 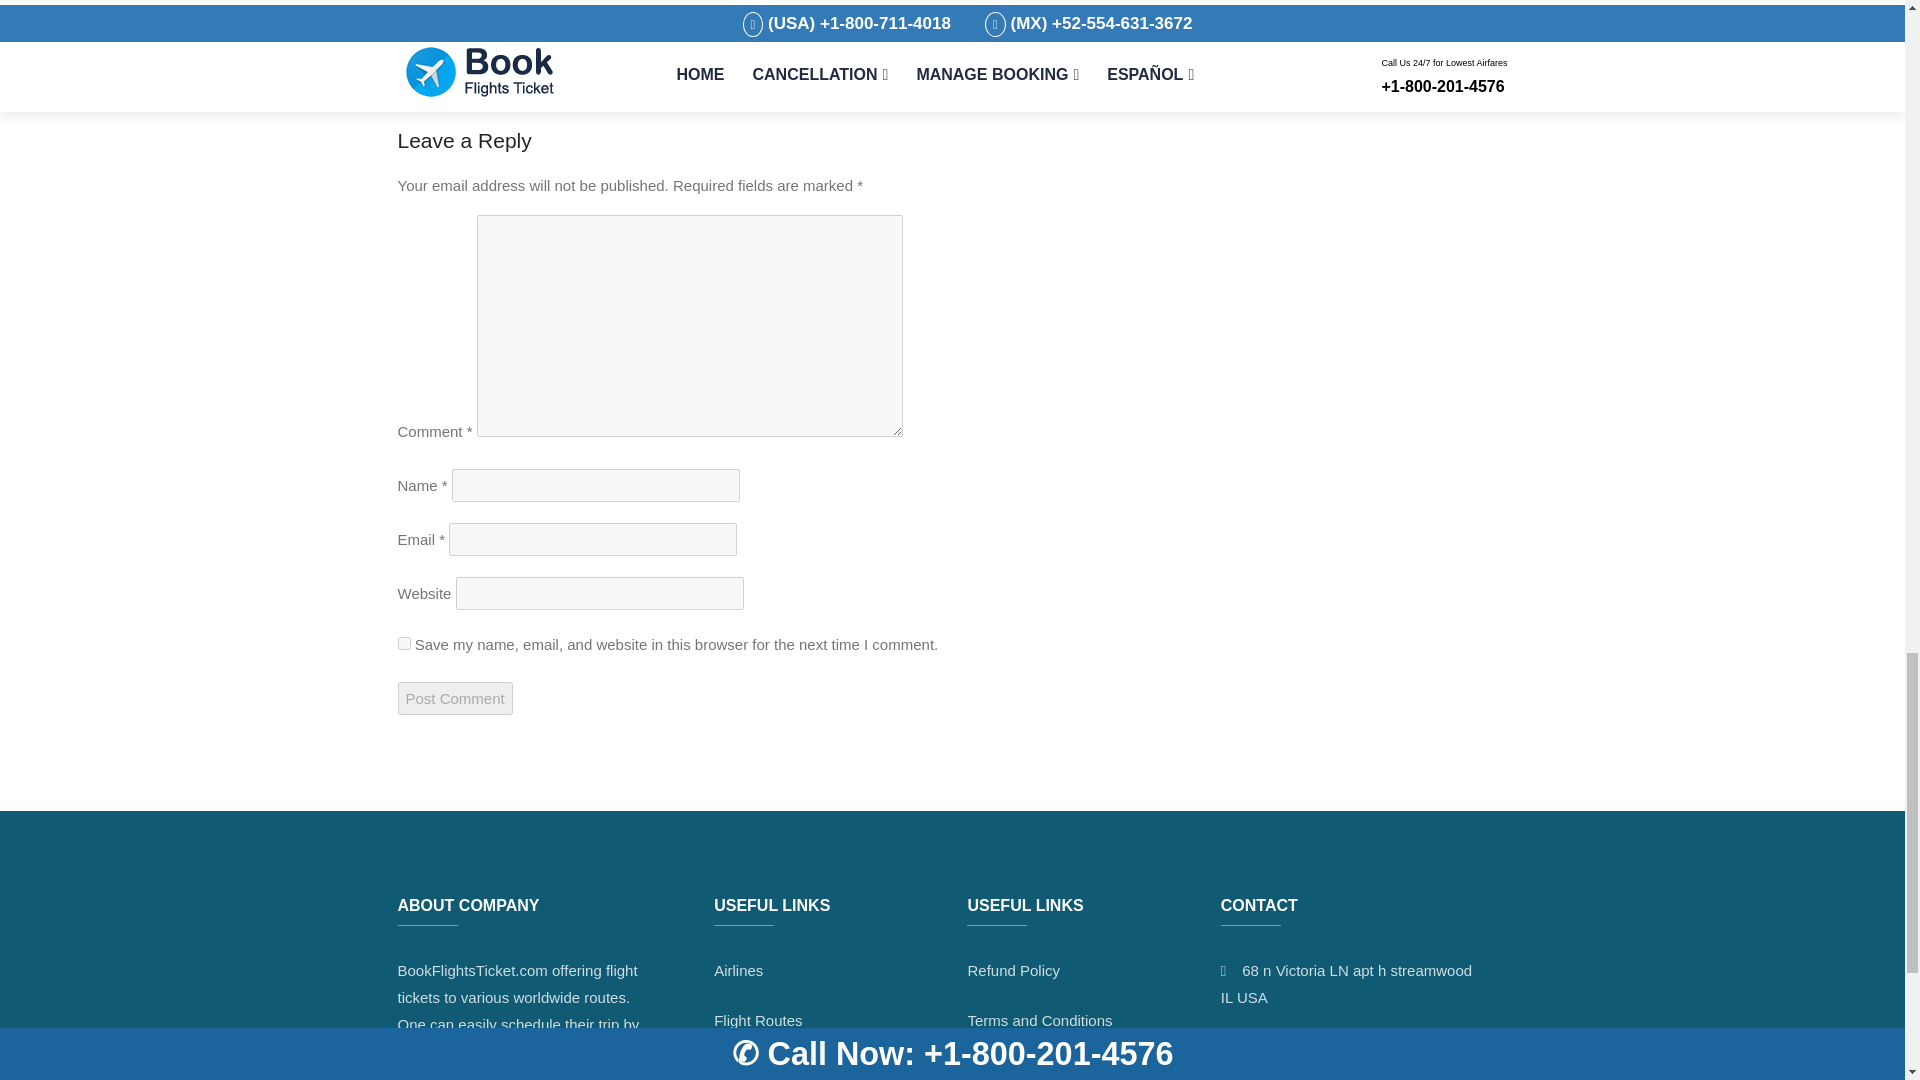 What do you see at coordinates (1162, 72) in the screenshot?
I see `Next Page` at bounding box center [1162, 72].